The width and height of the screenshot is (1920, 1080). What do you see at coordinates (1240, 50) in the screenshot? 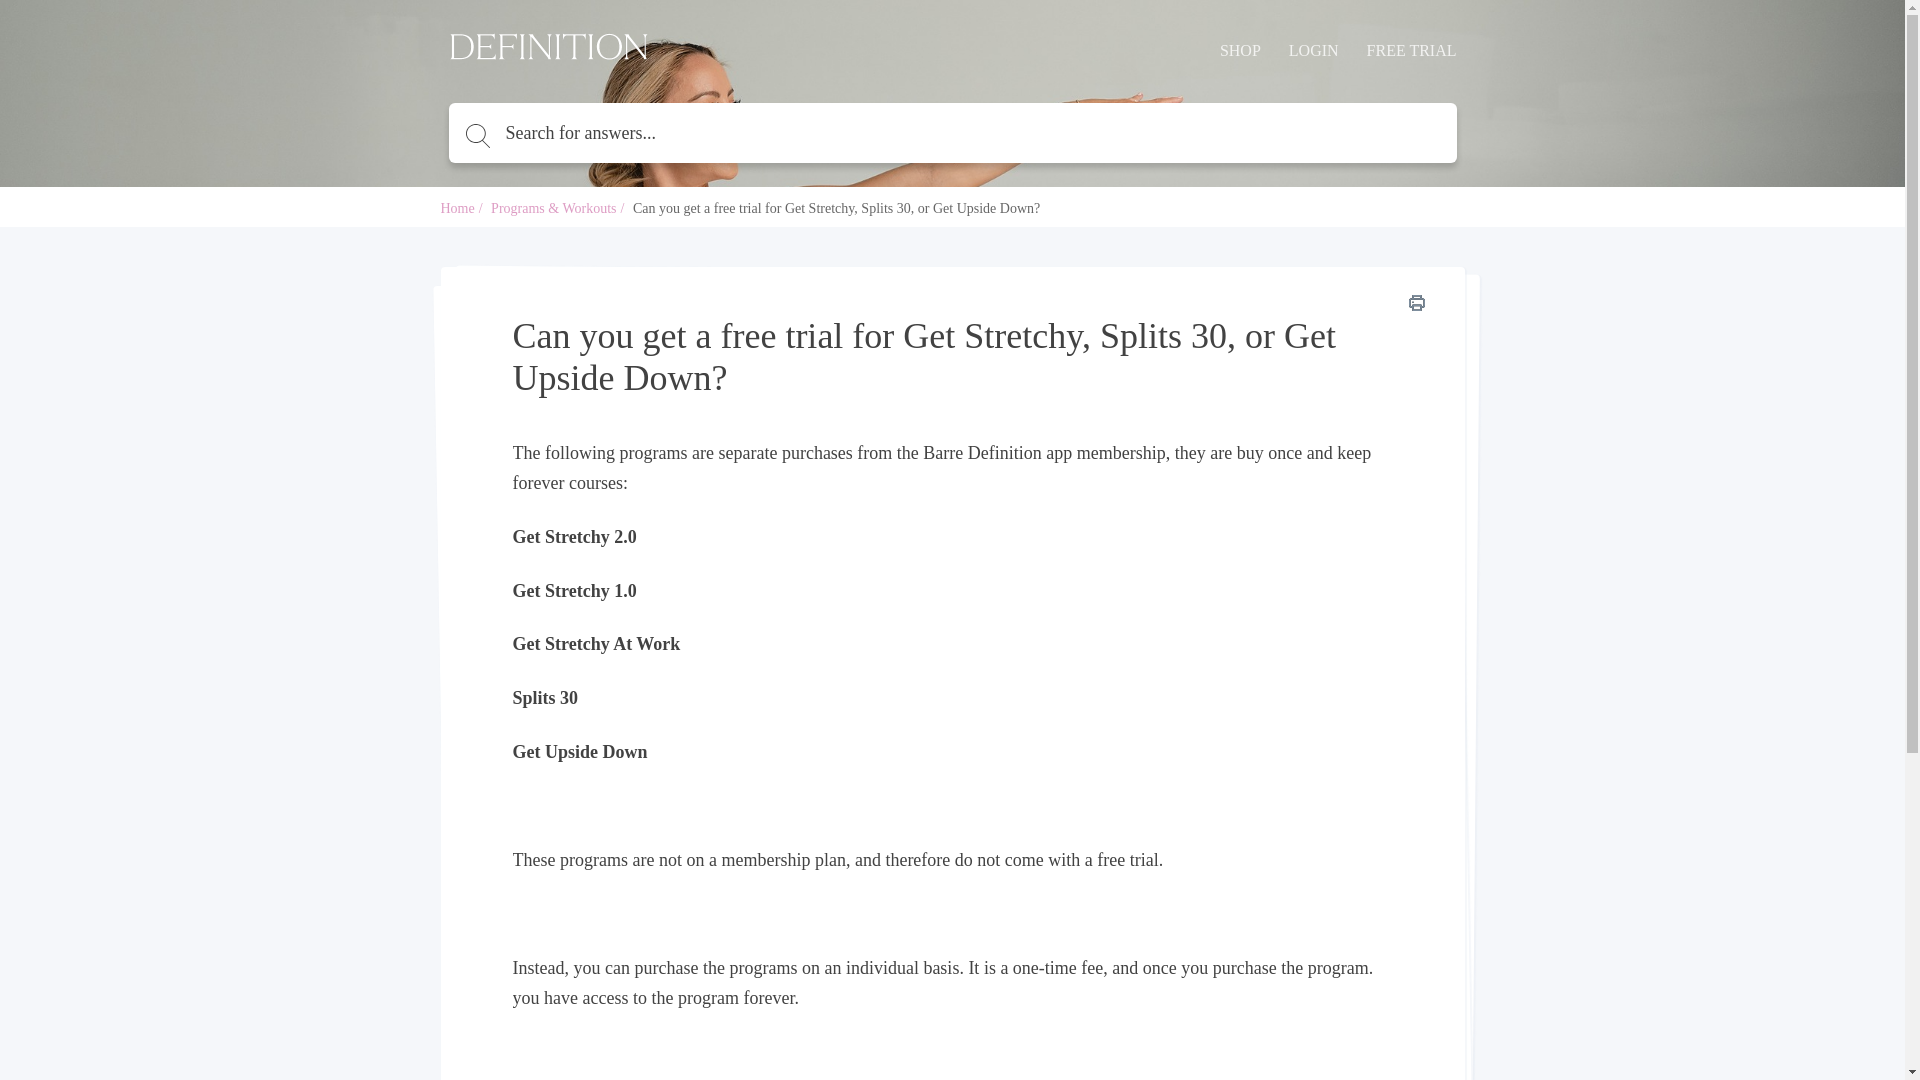
I see `SHOP` at bounding box center [1240, 50].